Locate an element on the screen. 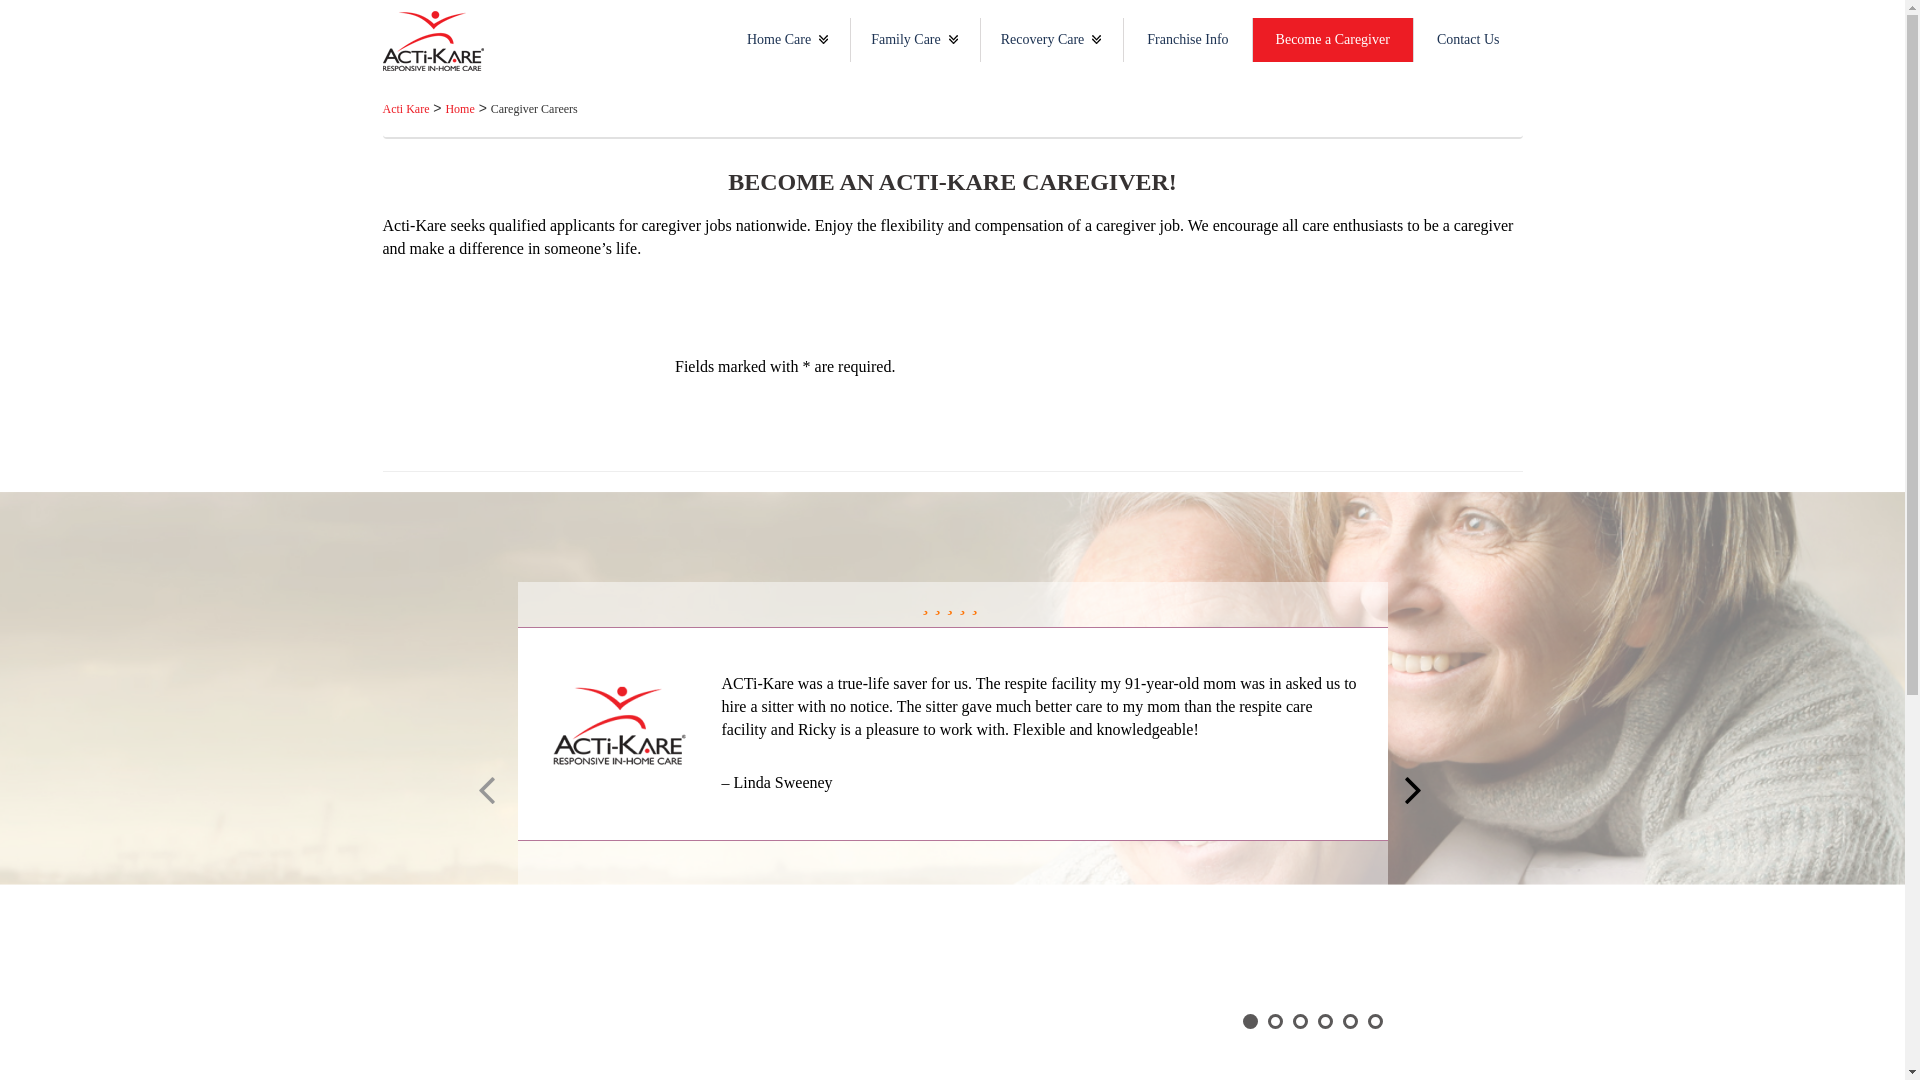 This screenshot has width=1920, height=1080. 4 is located at coordinates (1324, 1022).